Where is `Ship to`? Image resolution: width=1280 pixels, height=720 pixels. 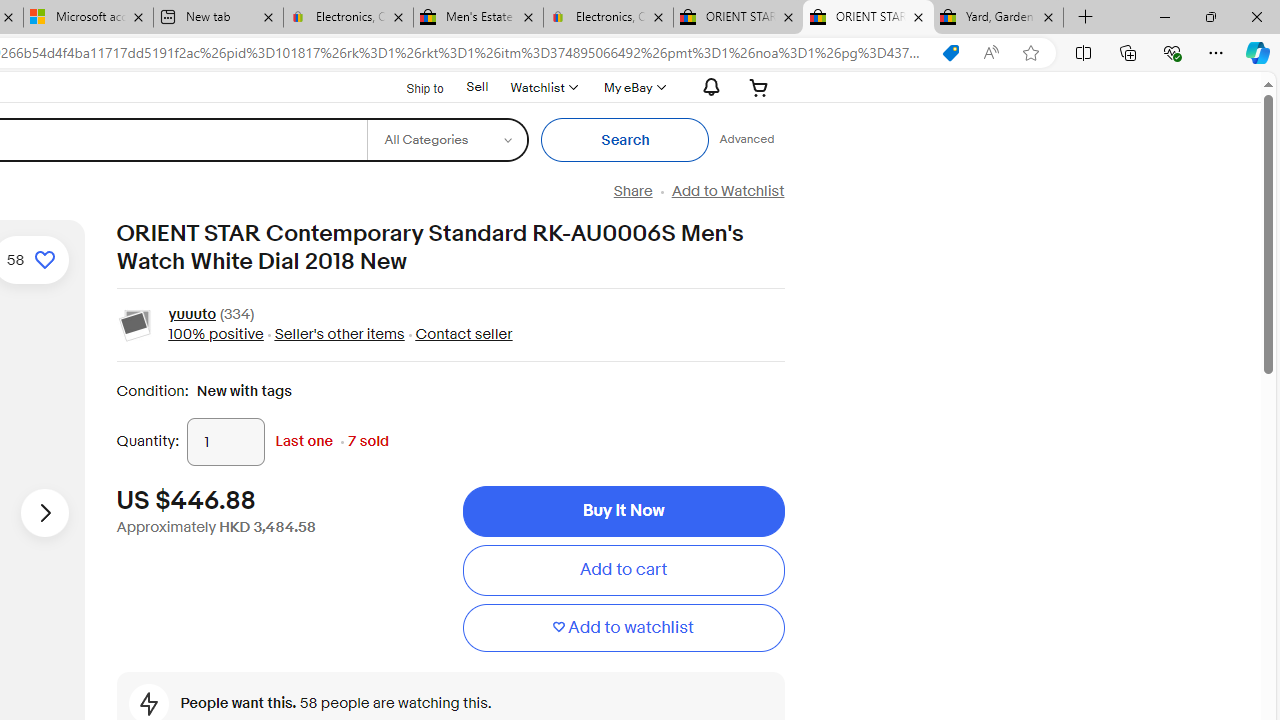 Ship to is located at coordinates (412, 86).